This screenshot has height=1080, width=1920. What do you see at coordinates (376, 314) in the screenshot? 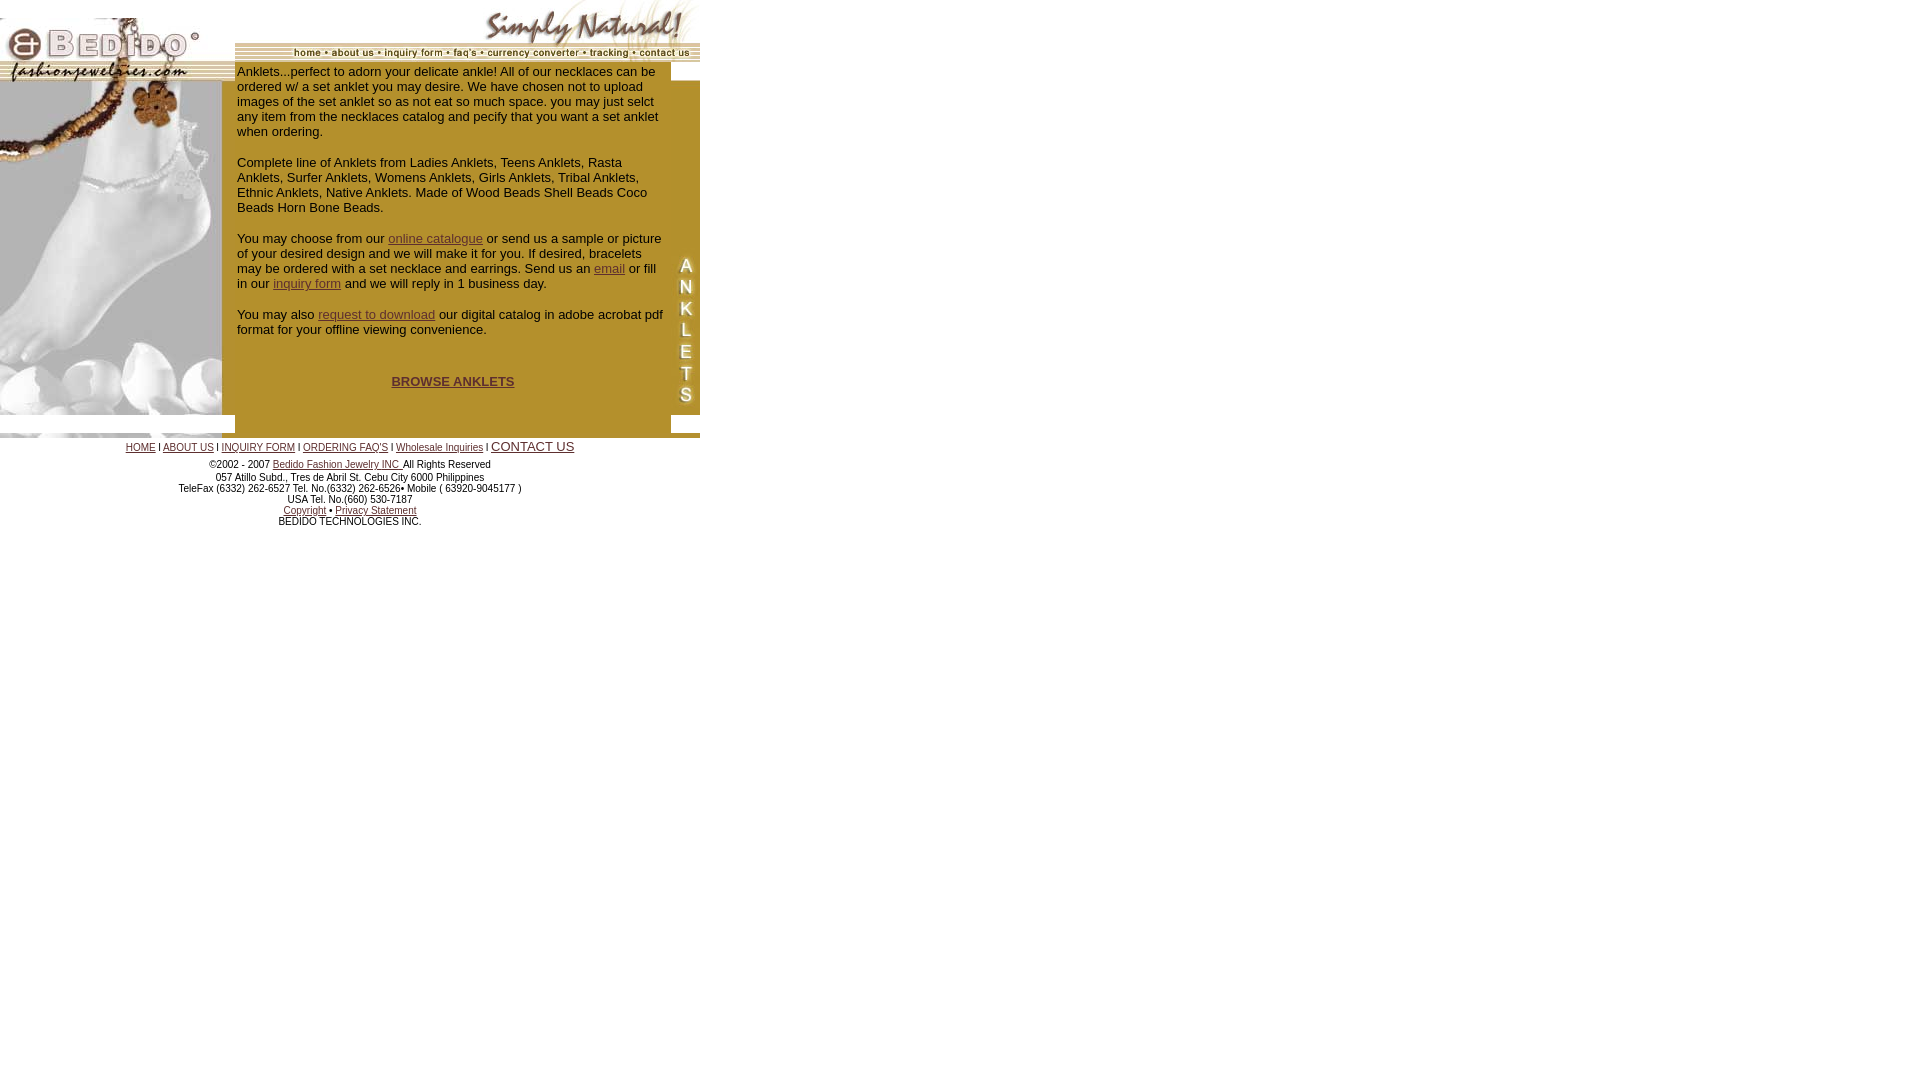
I see `request to download` at bounding box center [376, 314].